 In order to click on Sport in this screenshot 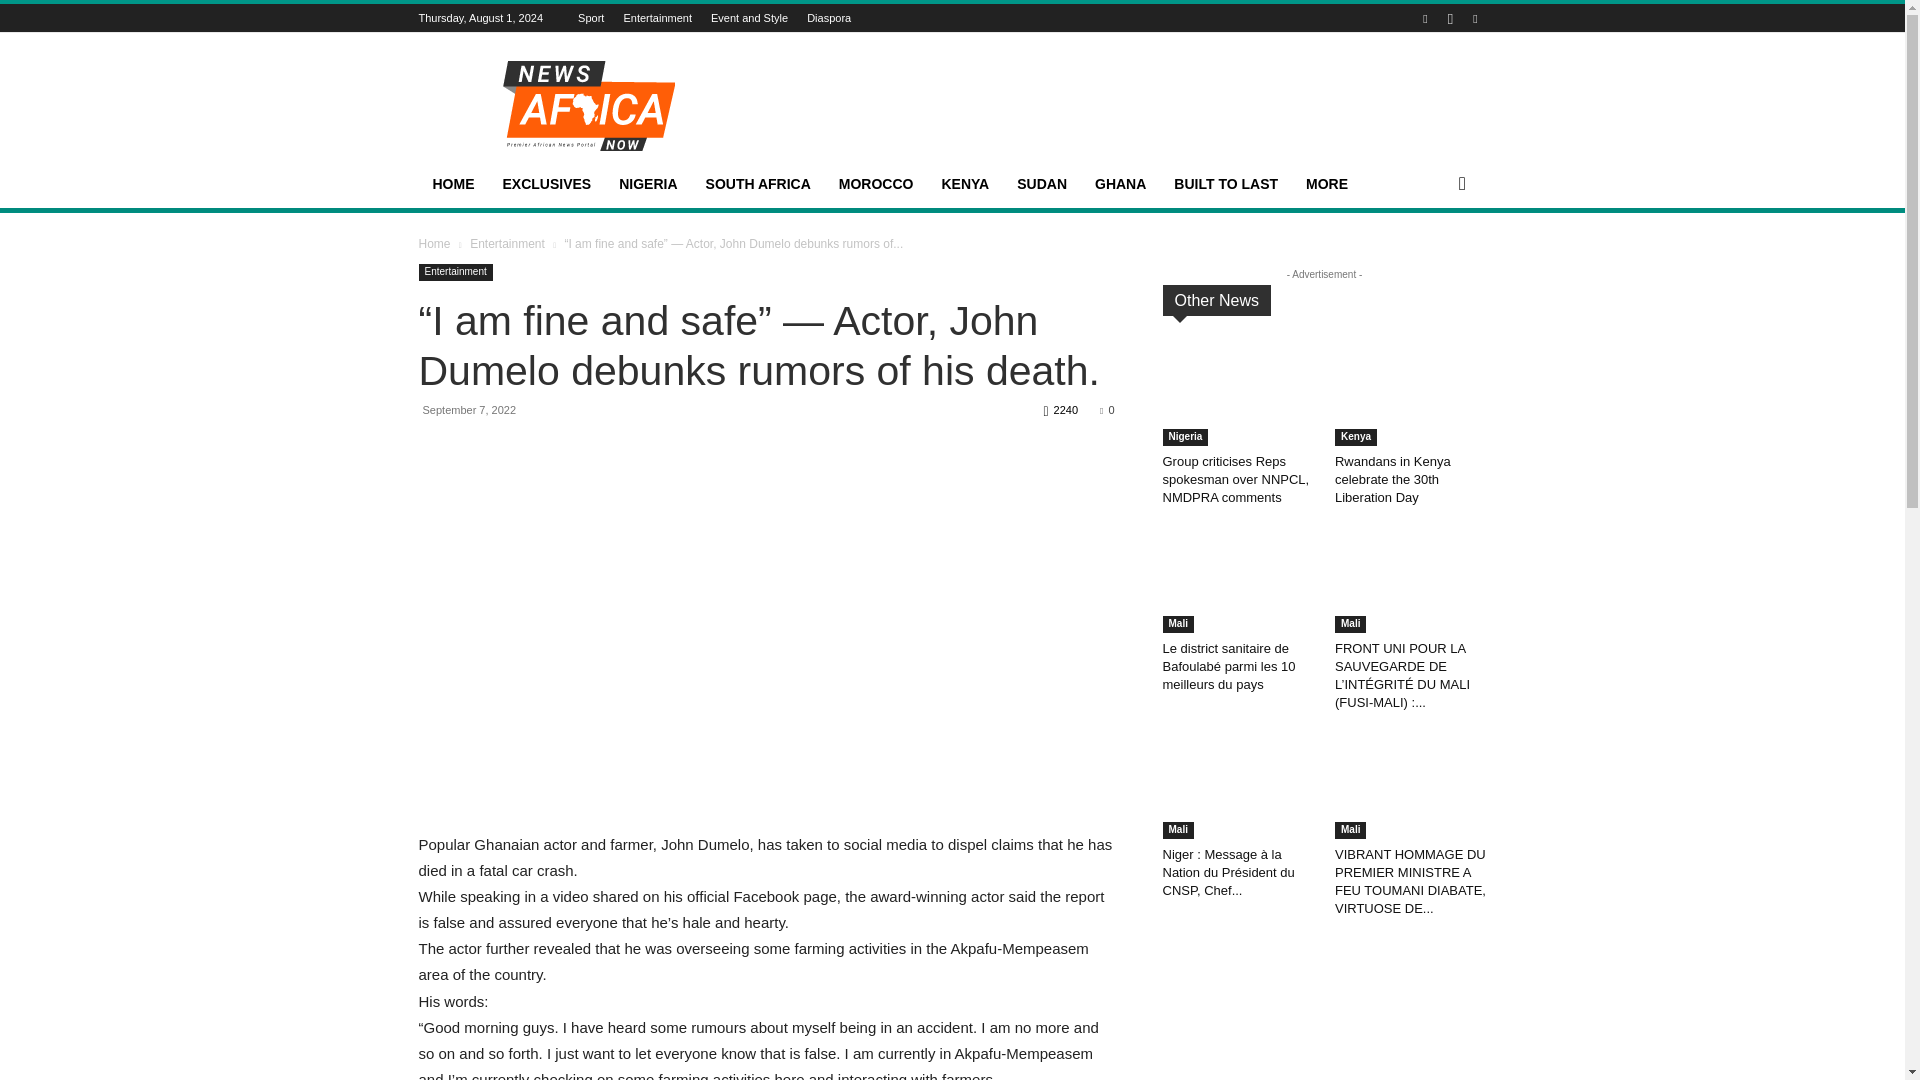, I will do `click(590, 17)`.